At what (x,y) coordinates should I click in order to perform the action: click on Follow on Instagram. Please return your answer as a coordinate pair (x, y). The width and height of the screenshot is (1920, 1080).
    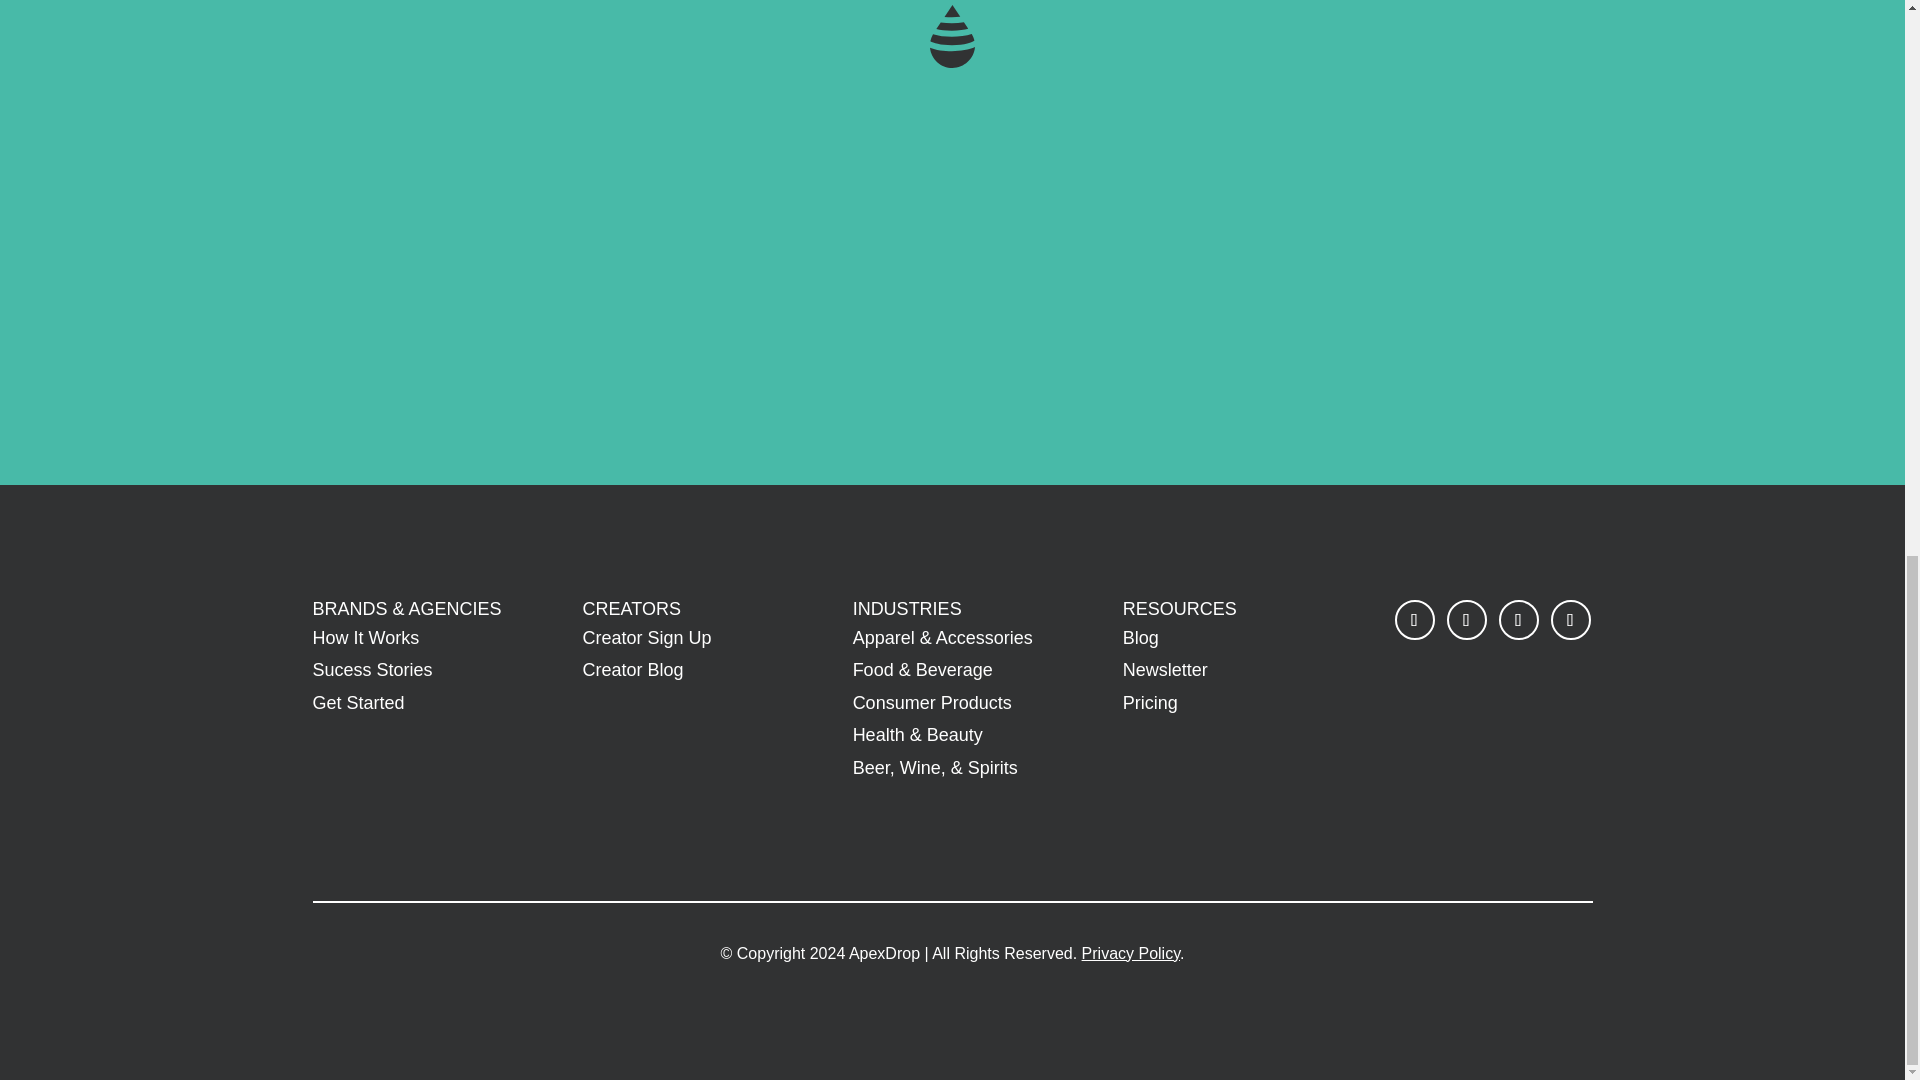
    Looking at the image, I should click on (1466, 620).